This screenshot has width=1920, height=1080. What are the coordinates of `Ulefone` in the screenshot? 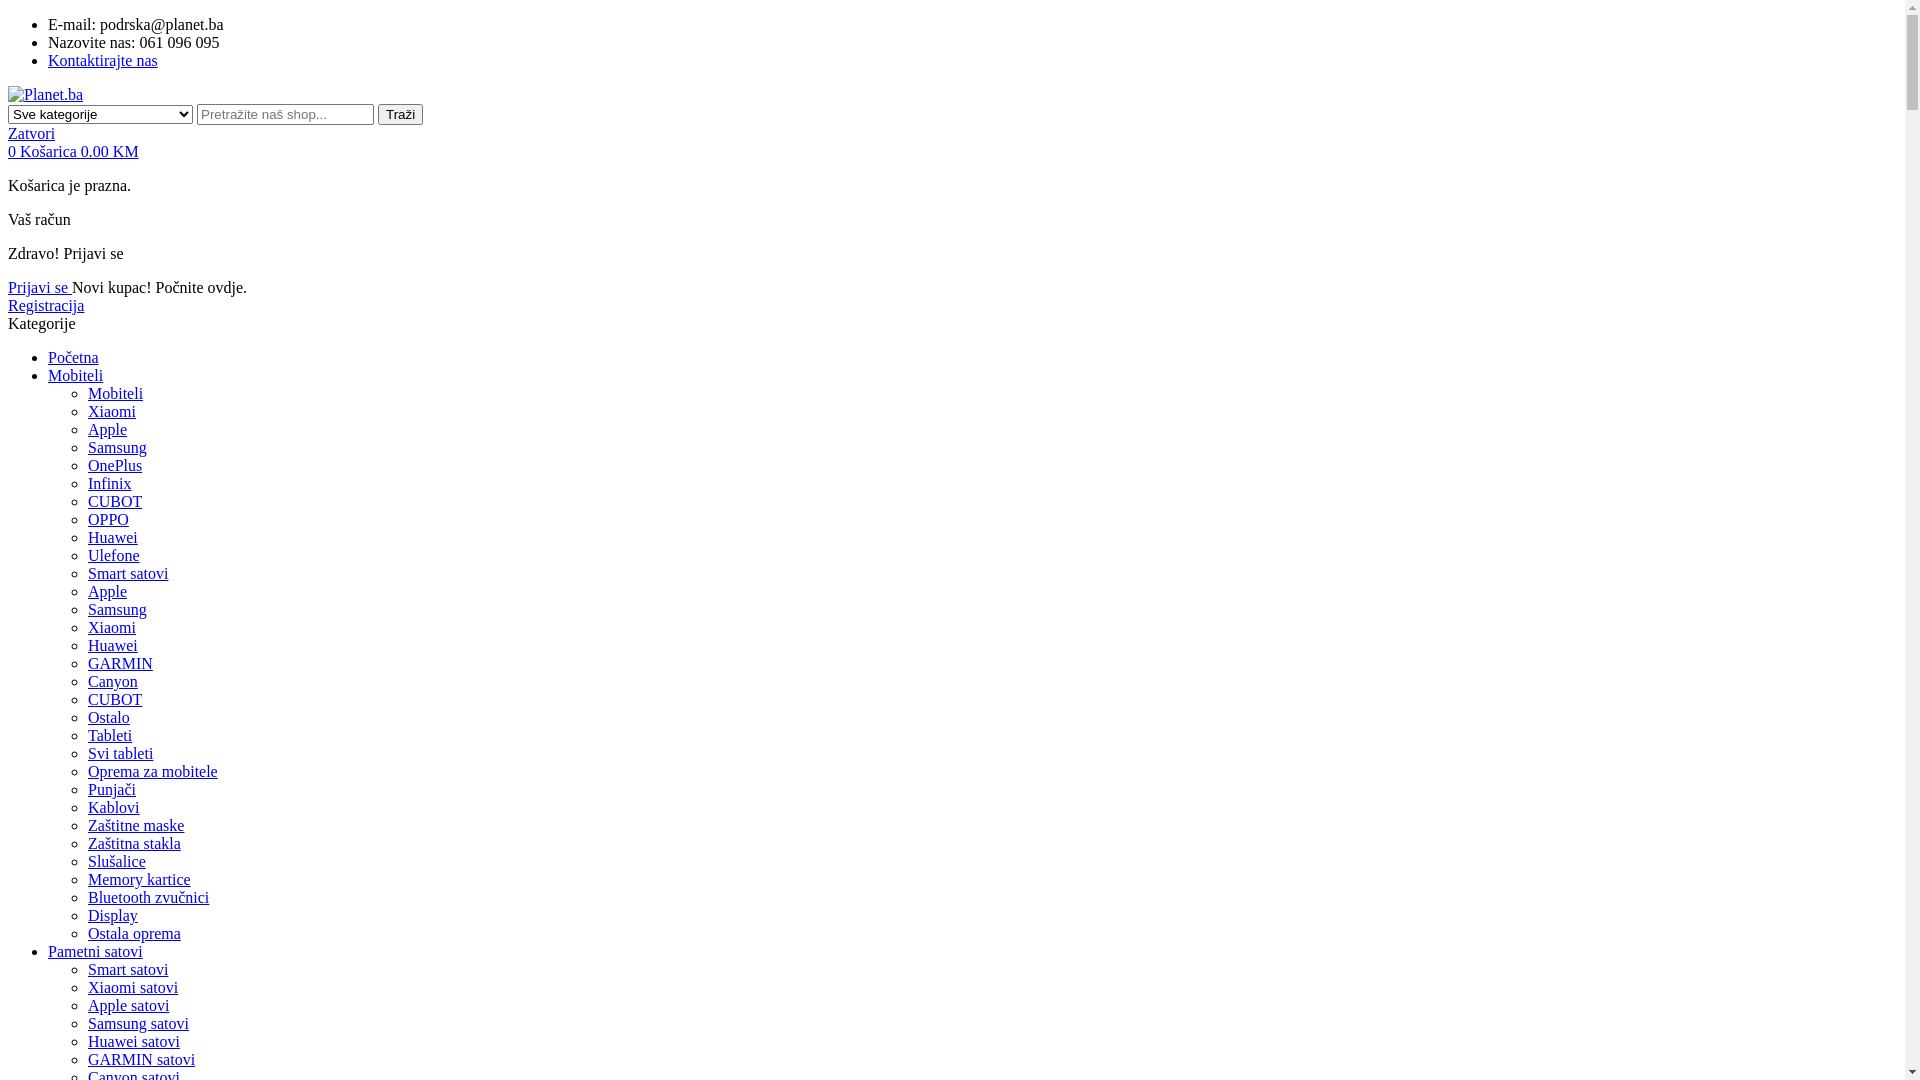 It's located at (114, 556).